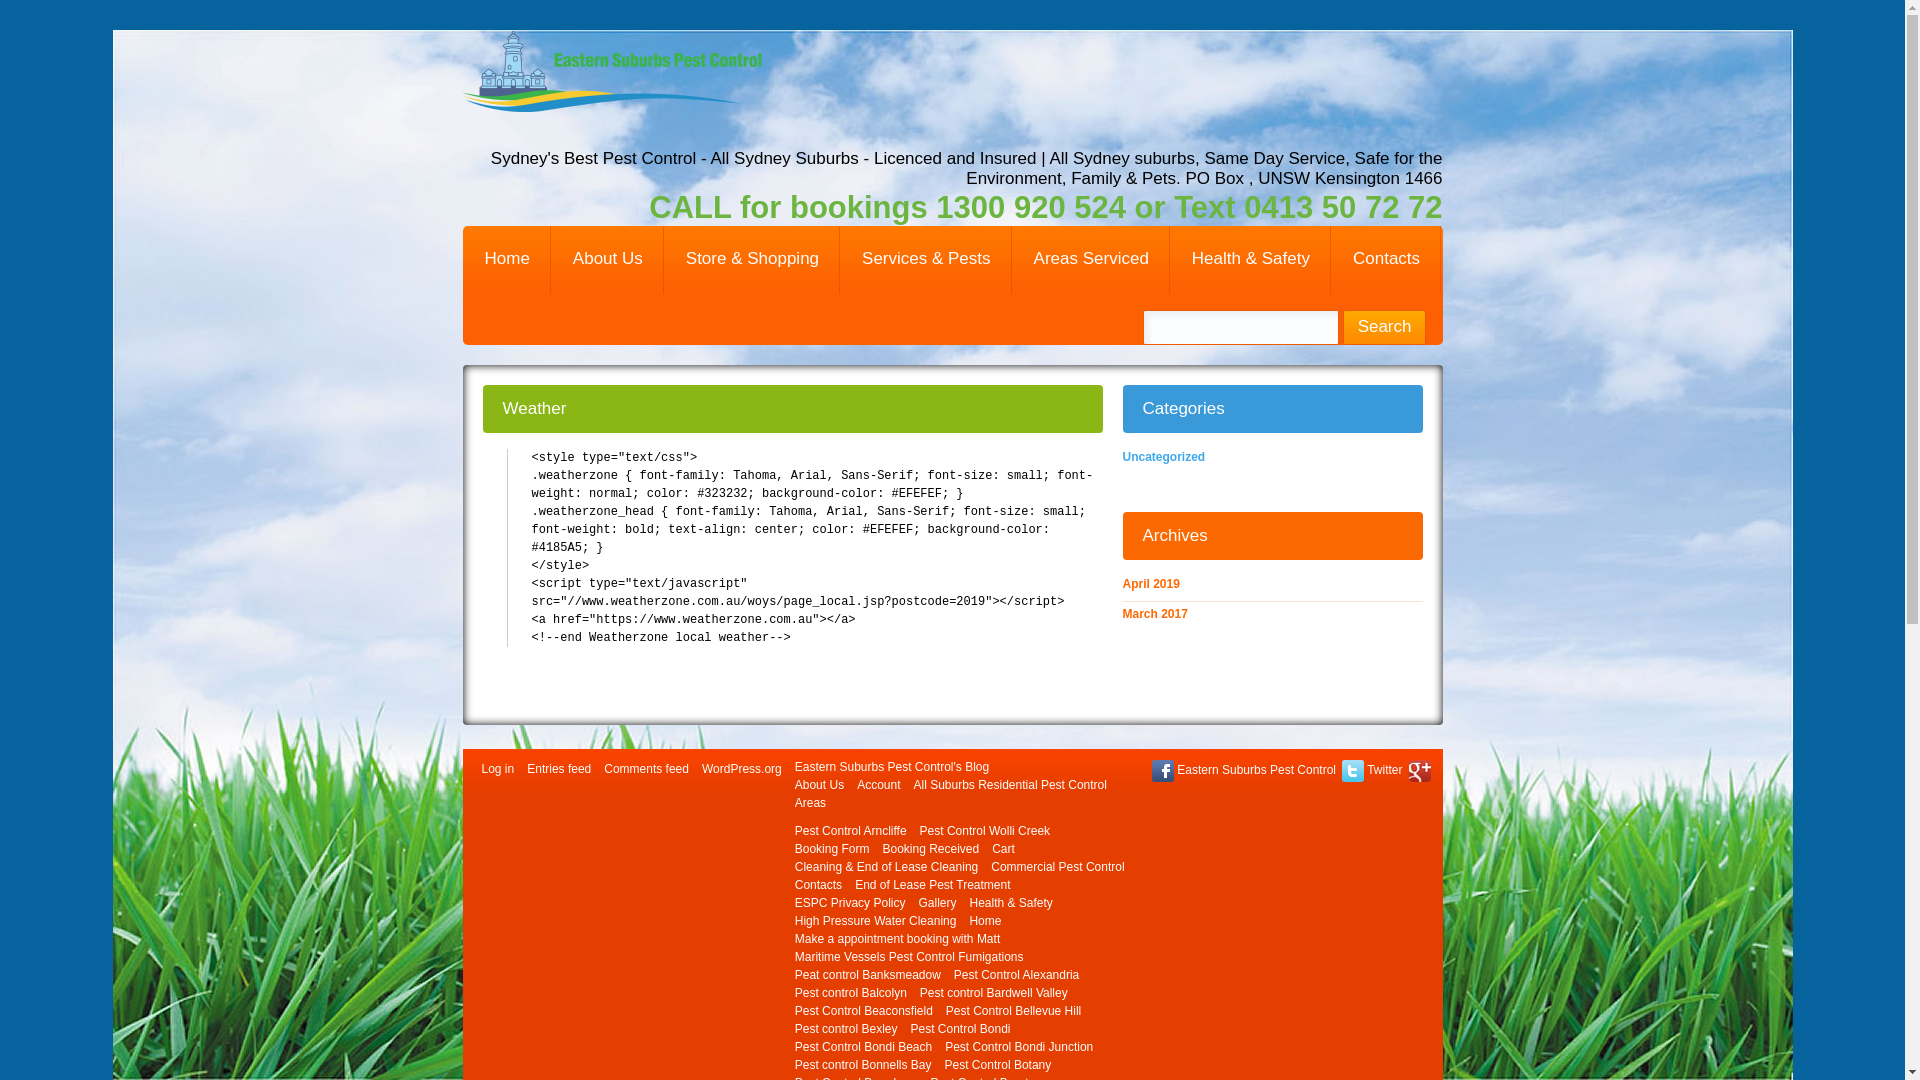 Image resolution: width=1920 pixels, height=1080 pixels. Describe the element at coordinates (851, 993) in the screenshot. I see `Pest control Balcolyn` at that location.